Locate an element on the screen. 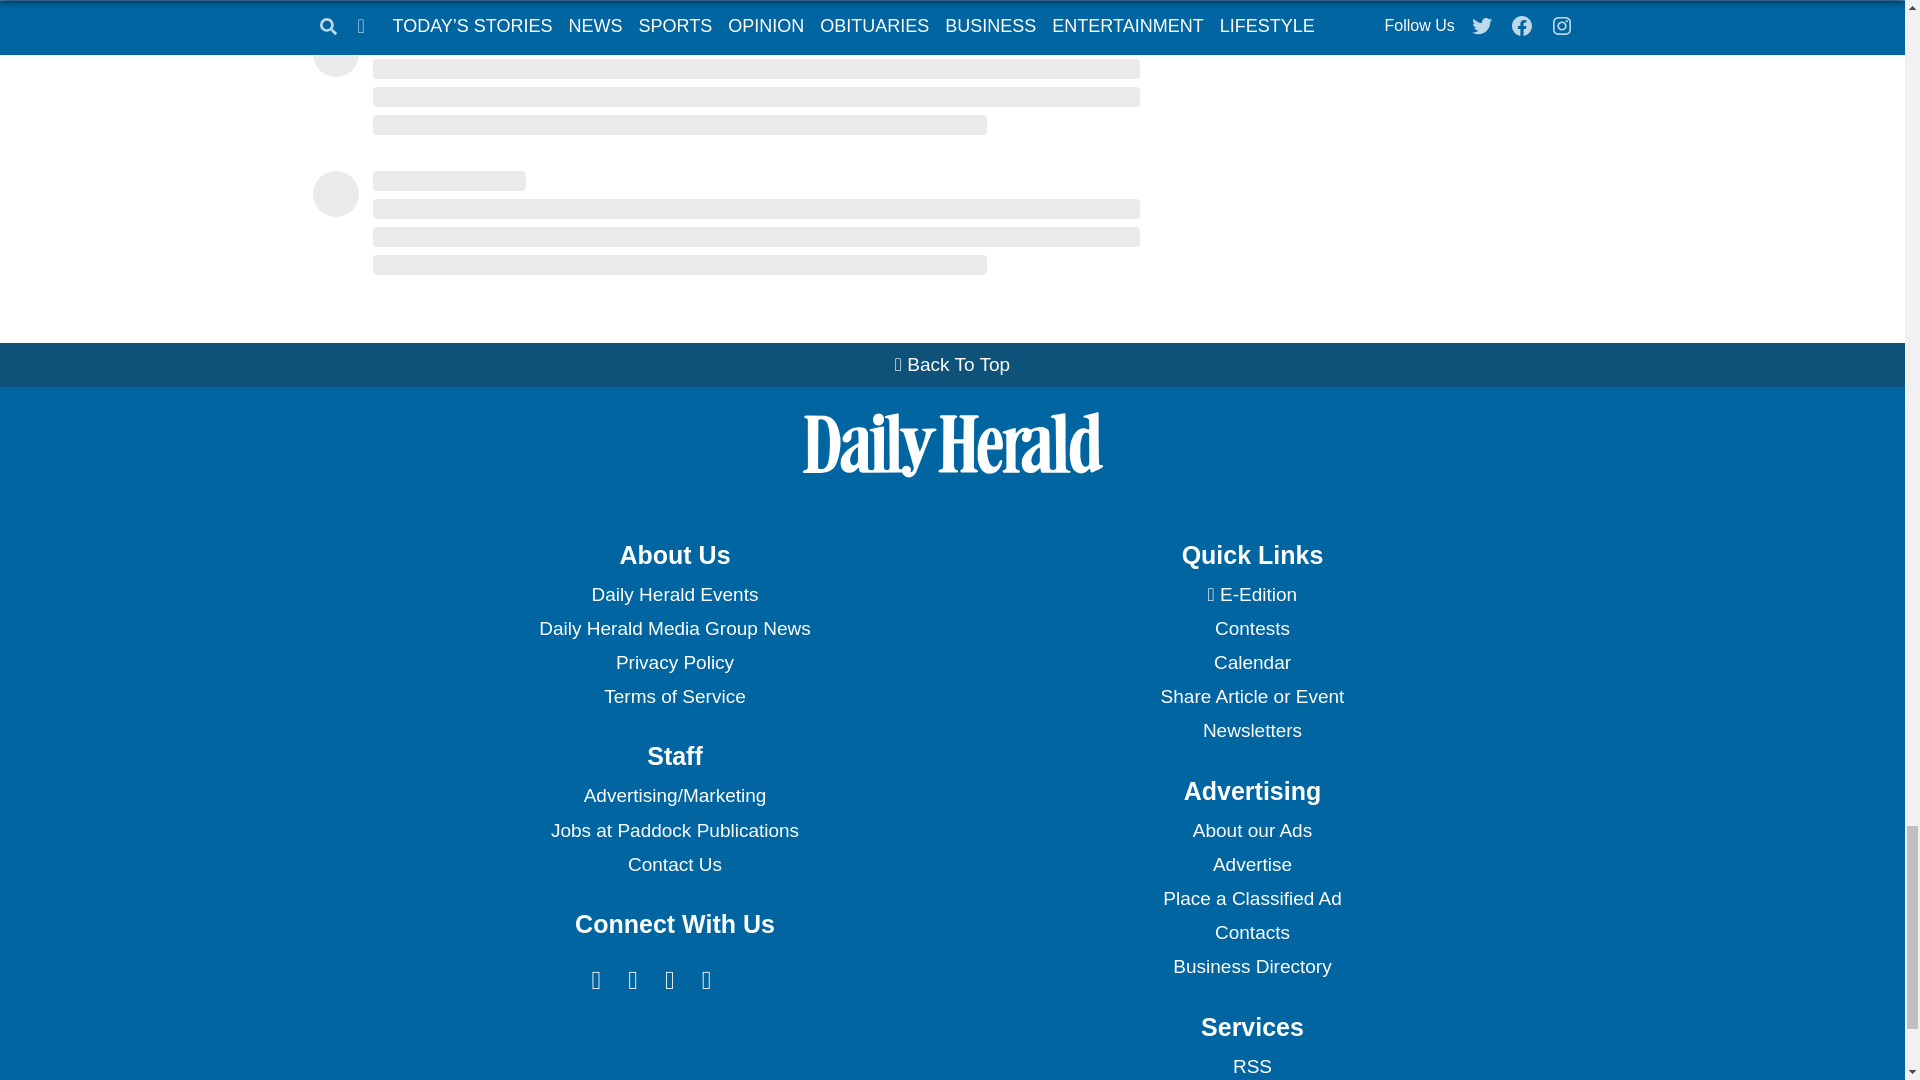 Image resolution: width=1920 pixels, height=1080 pixels. Contact Us is located at coordinates (674, 864).